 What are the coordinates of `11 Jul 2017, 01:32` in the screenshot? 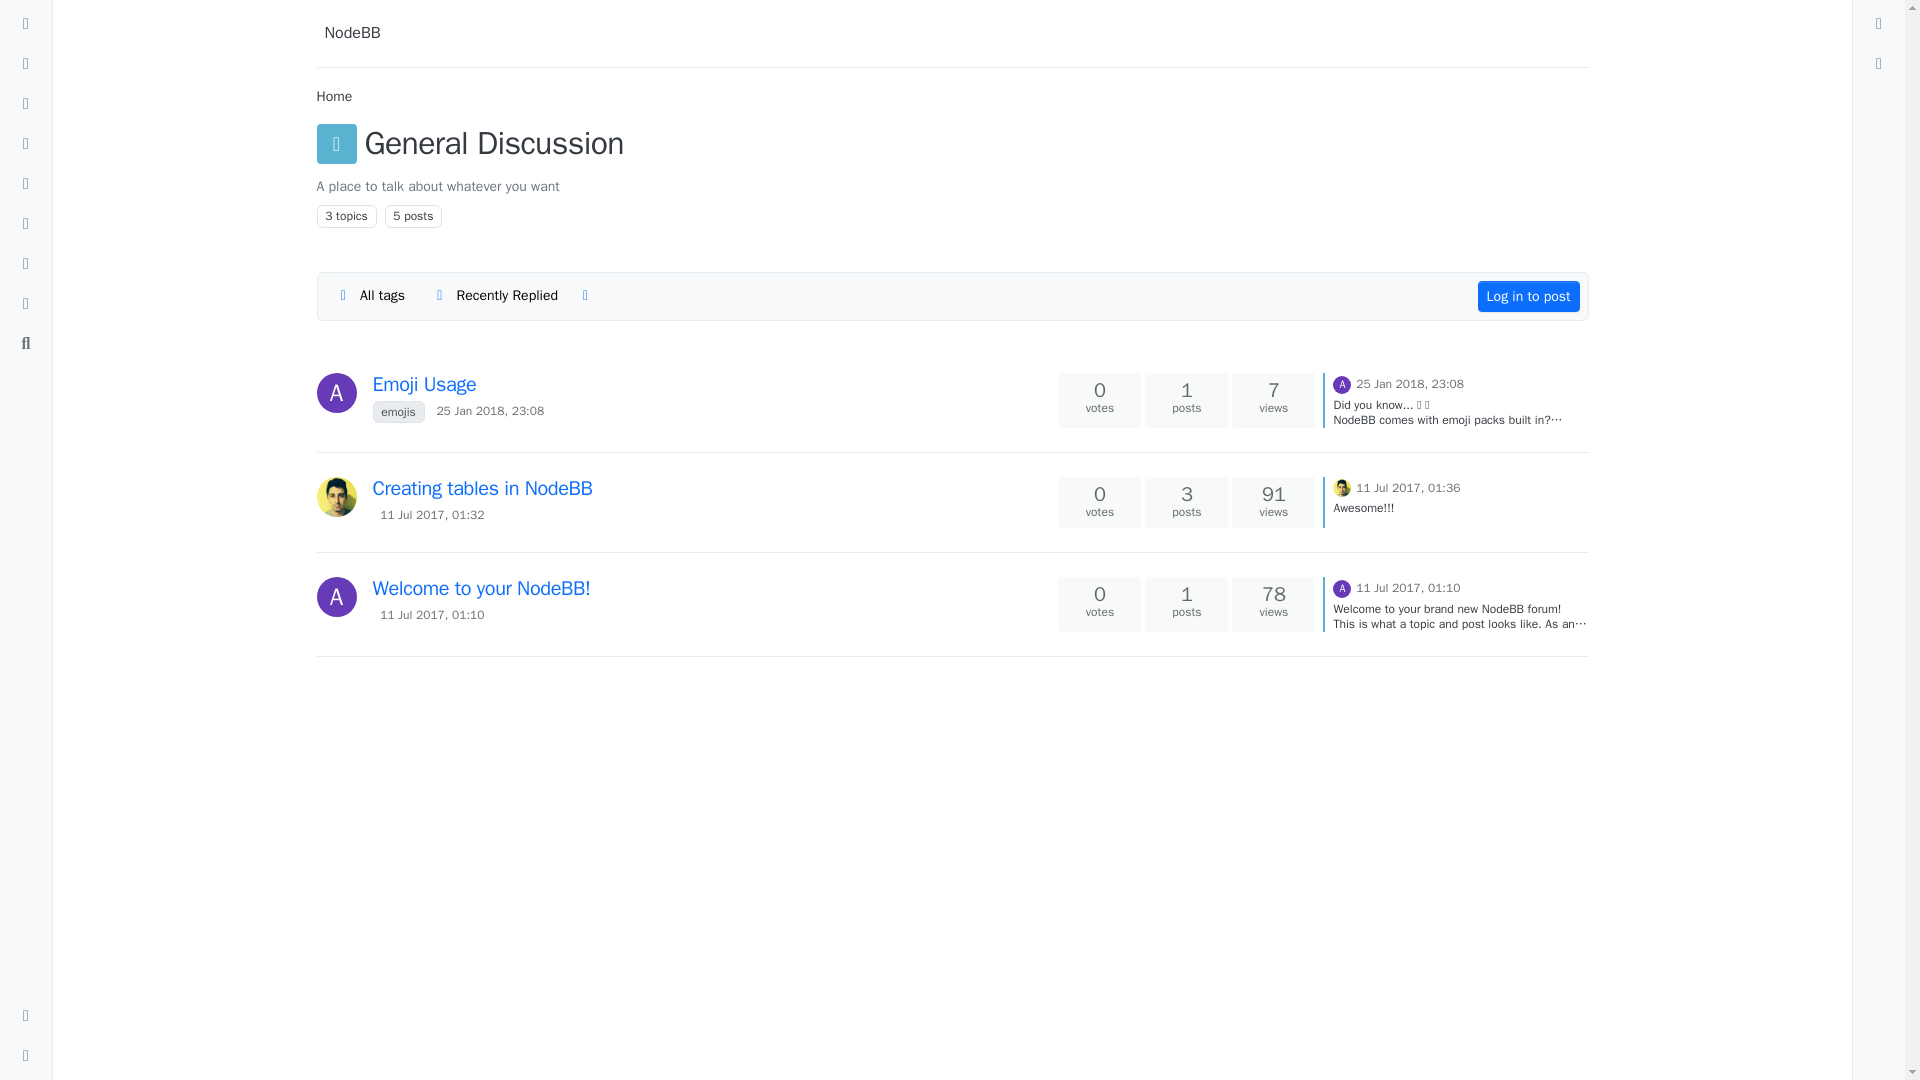 It's located at (432, 514).